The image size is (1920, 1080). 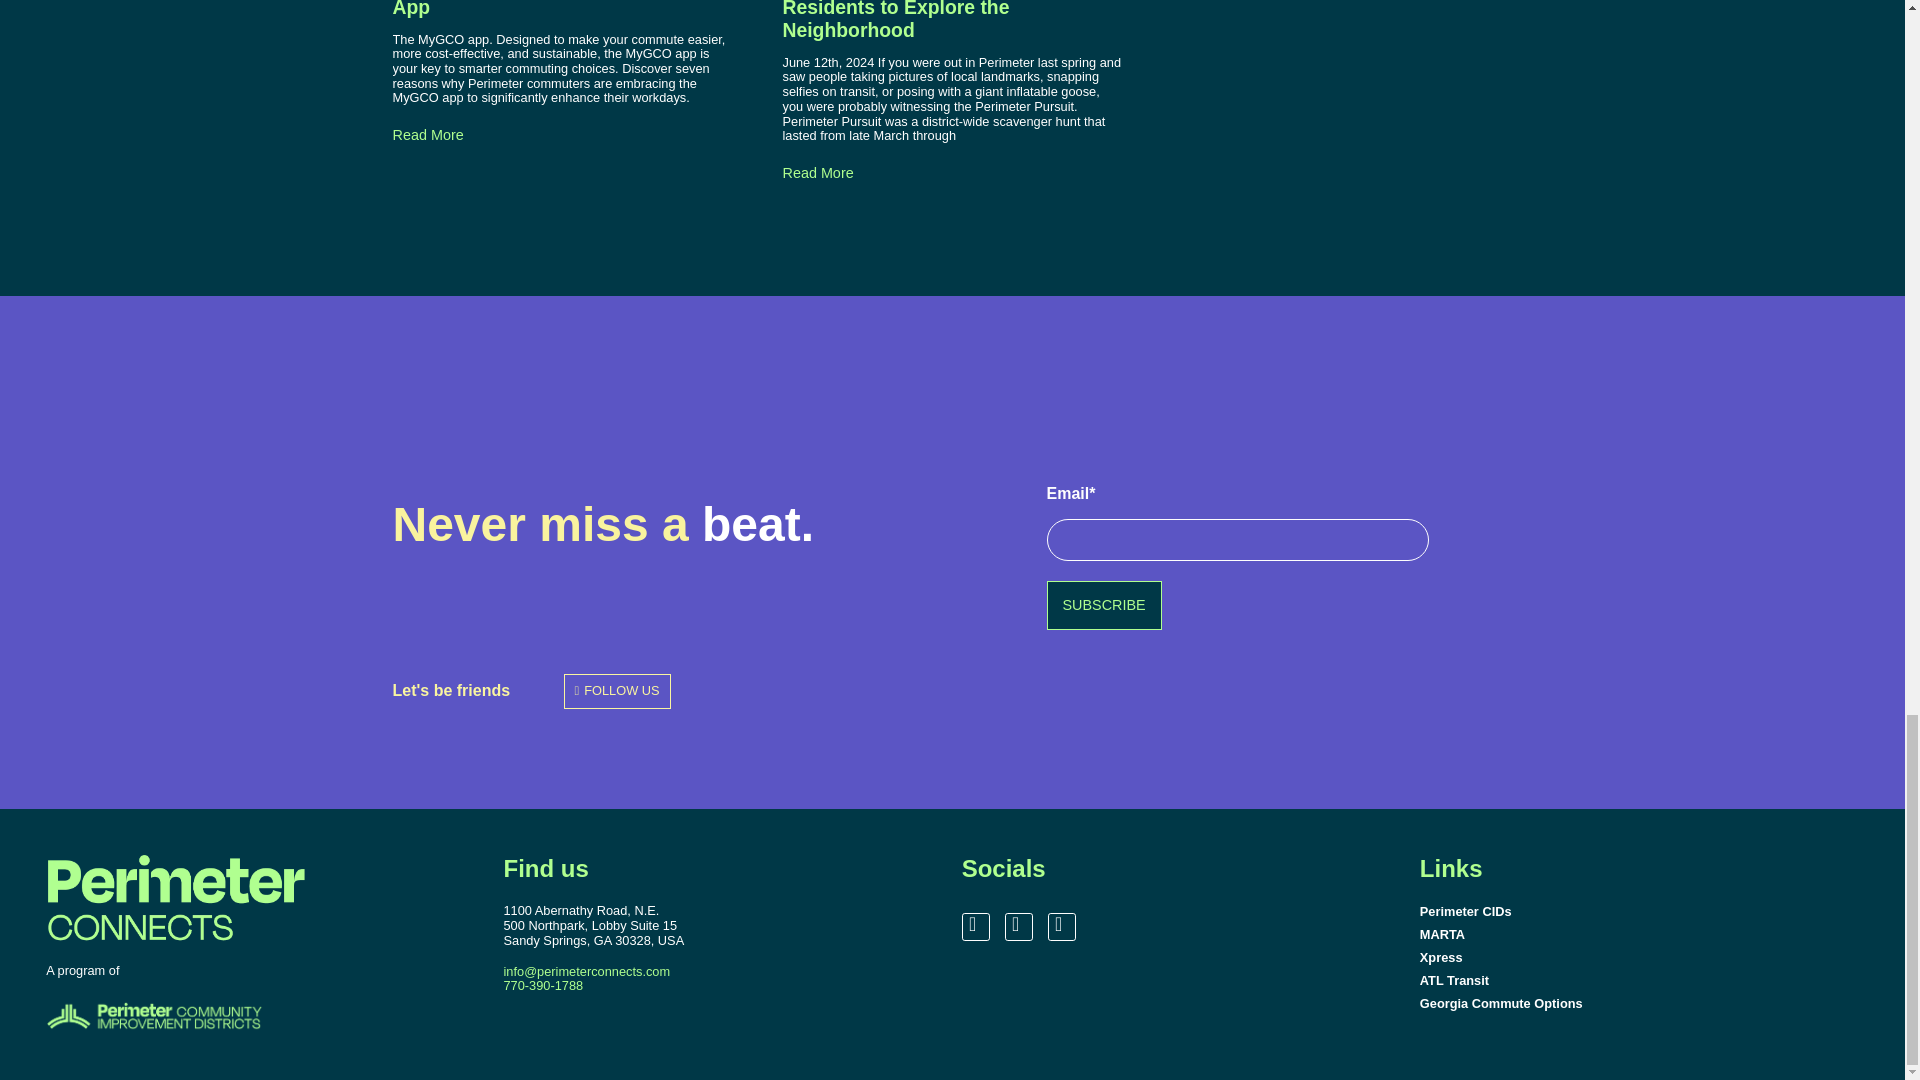 I want to click on Perimeter CIDs, so click(x=1644, y=911).